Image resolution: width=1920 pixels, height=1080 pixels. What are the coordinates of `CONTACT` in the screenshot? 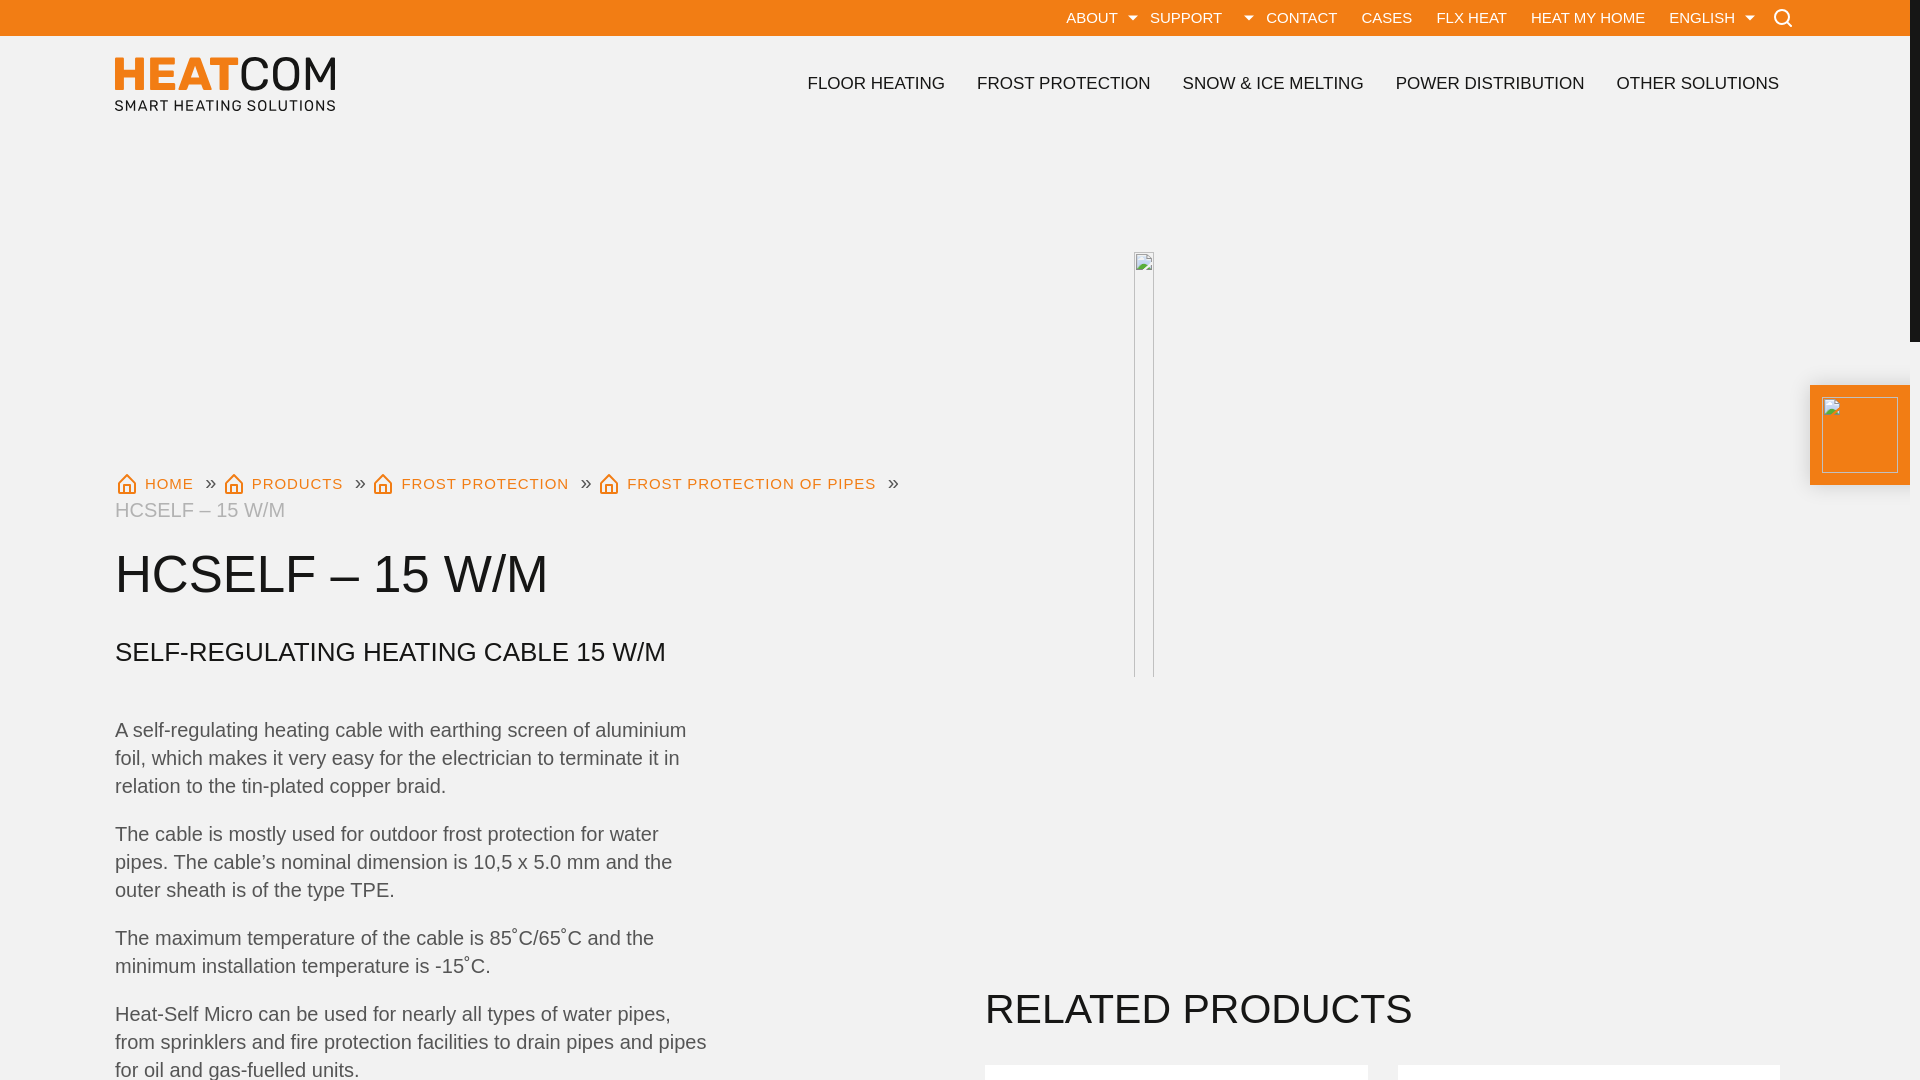 It's located at (1301, 18).